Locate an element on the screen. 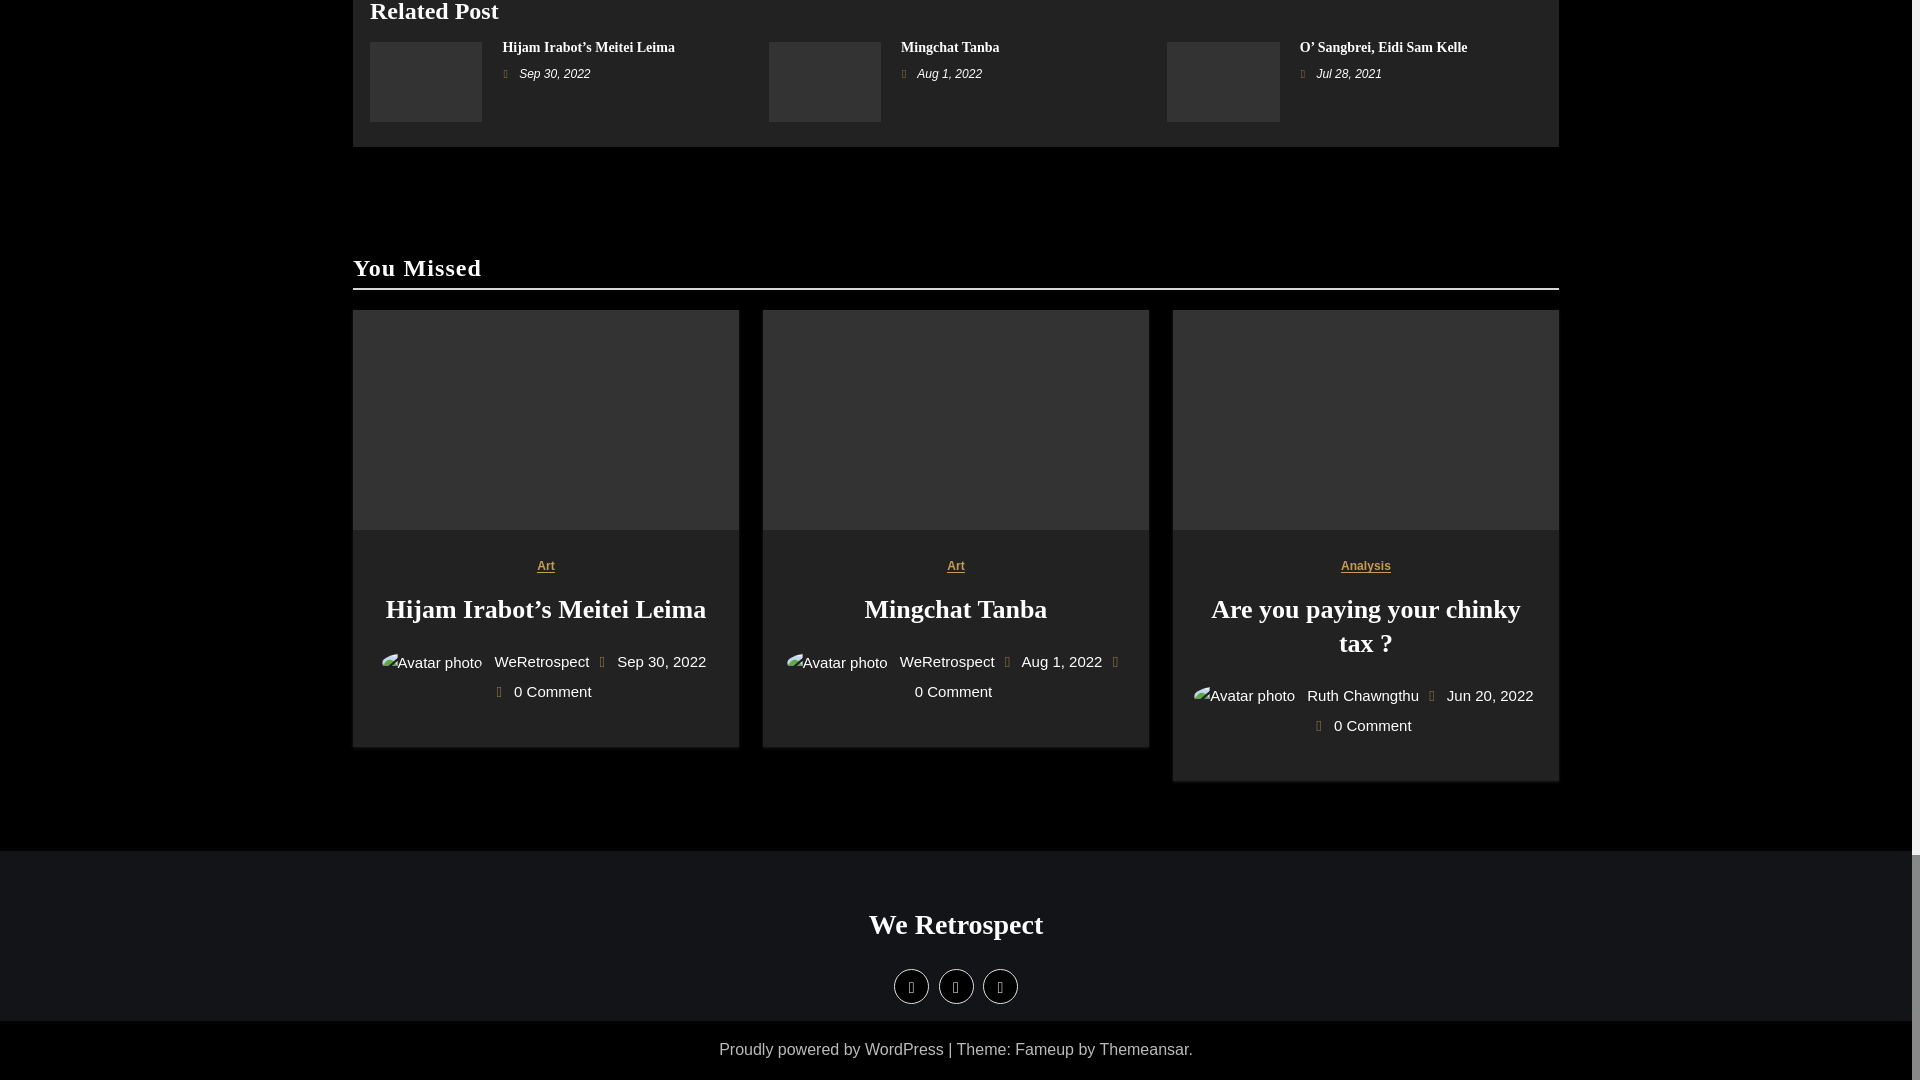 The height and width of the screenshot is (1080, 1920). Aug 1, 2022 is located at coordinates (949, 74).